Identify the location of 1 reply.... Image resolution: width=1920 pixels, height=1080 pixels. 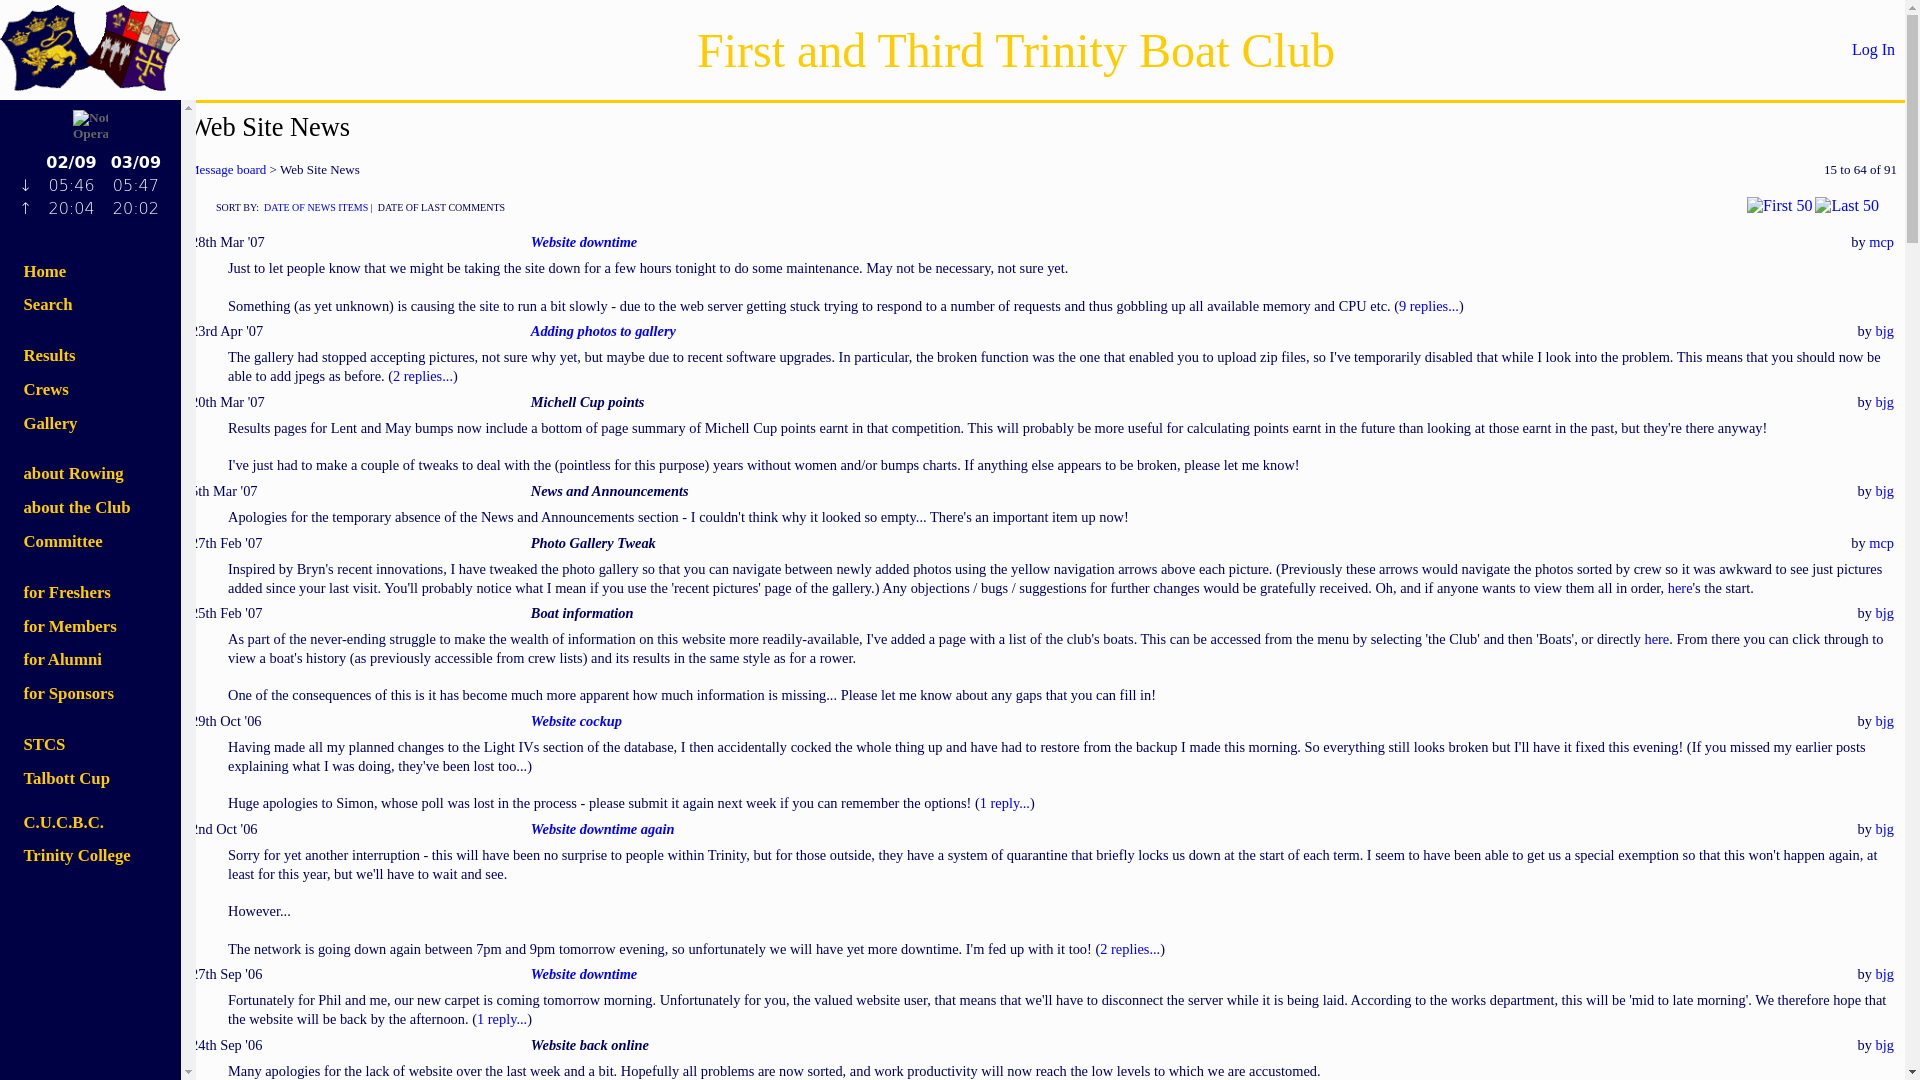
(501, 1018).